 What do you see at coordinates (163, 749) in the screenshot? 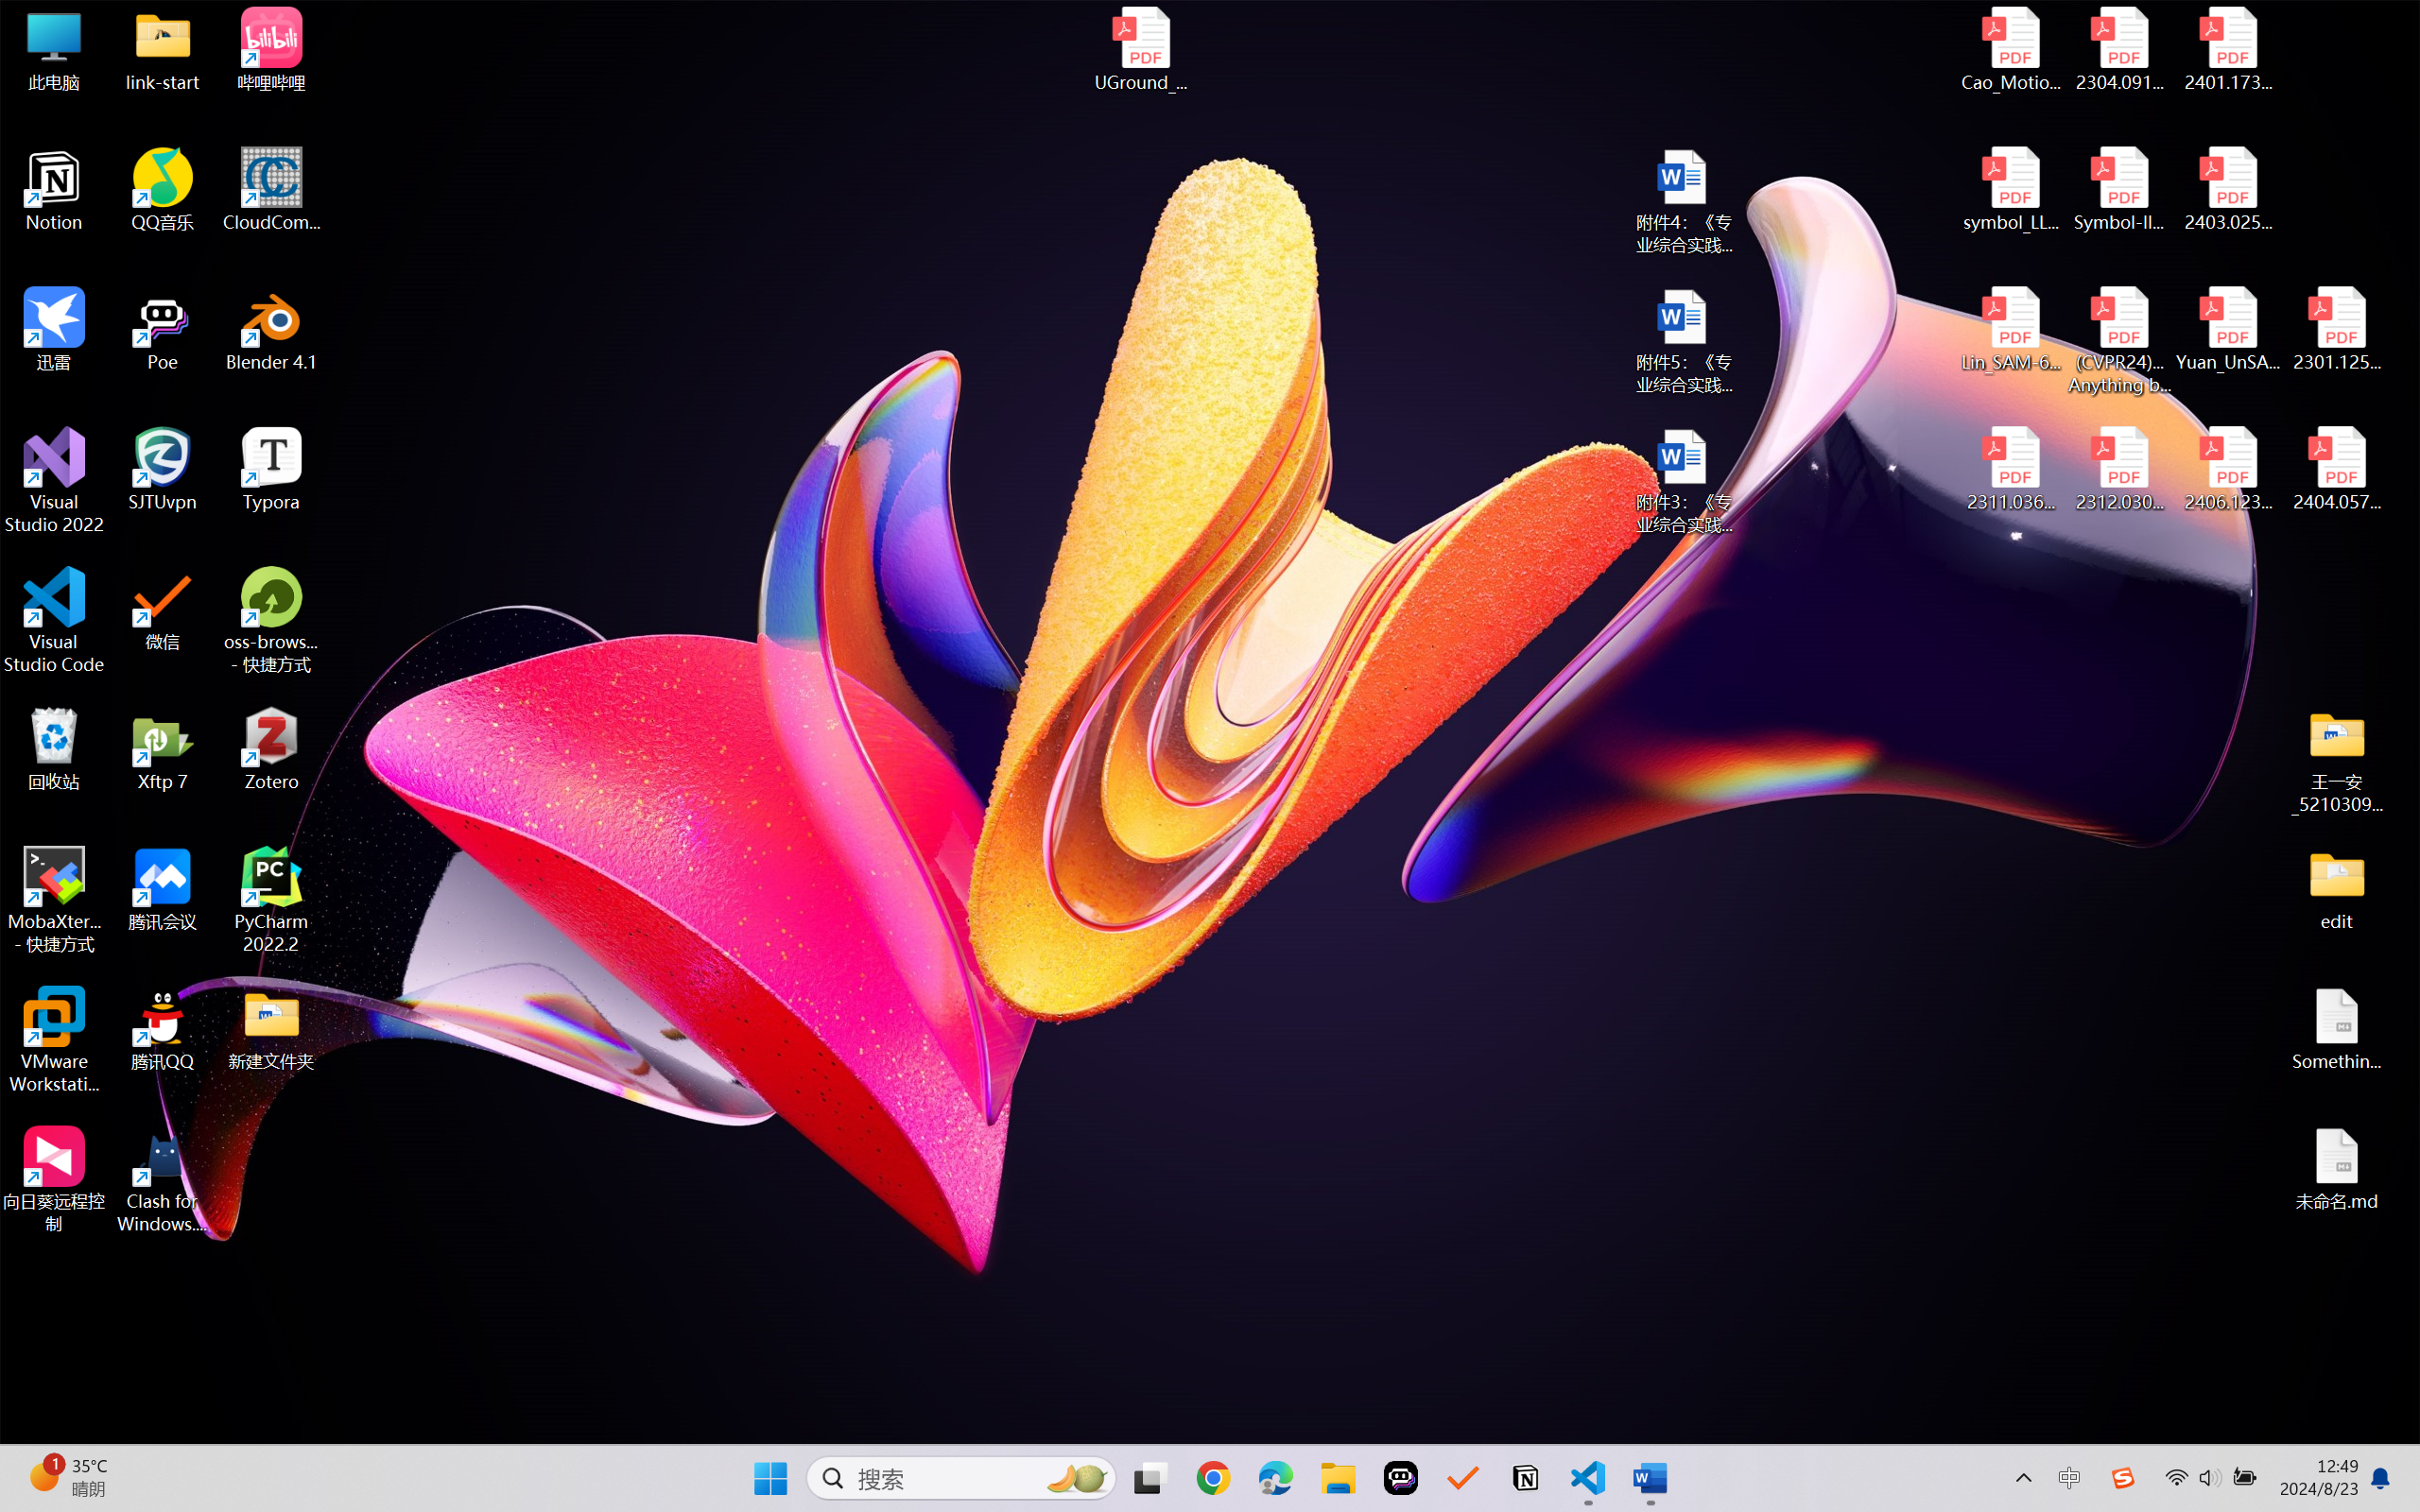
I see `Xftp 7` at bounding box center [163, 749].